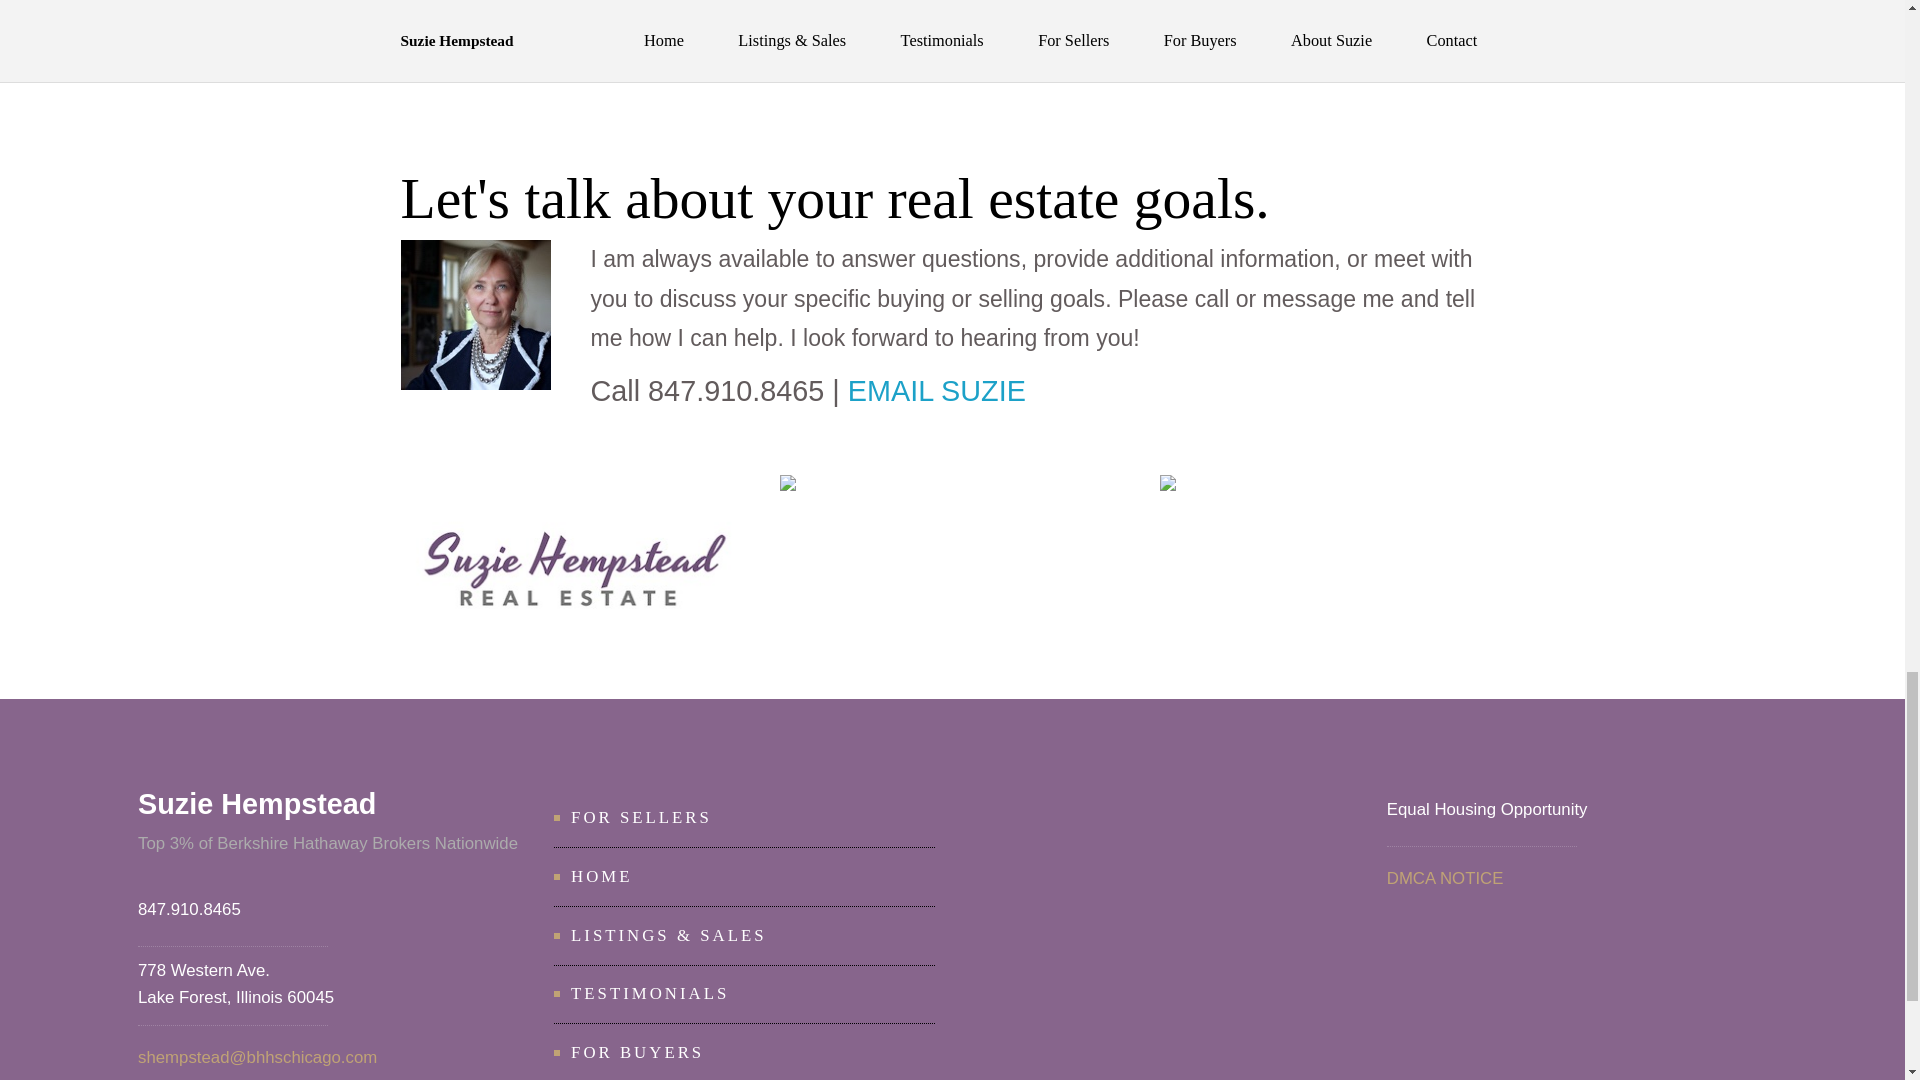 This screenshot has width=1920, height=1080. Describe the element at coordinates (637, 1052) in the screenshot. I see `FOR BUYERS` at that location.